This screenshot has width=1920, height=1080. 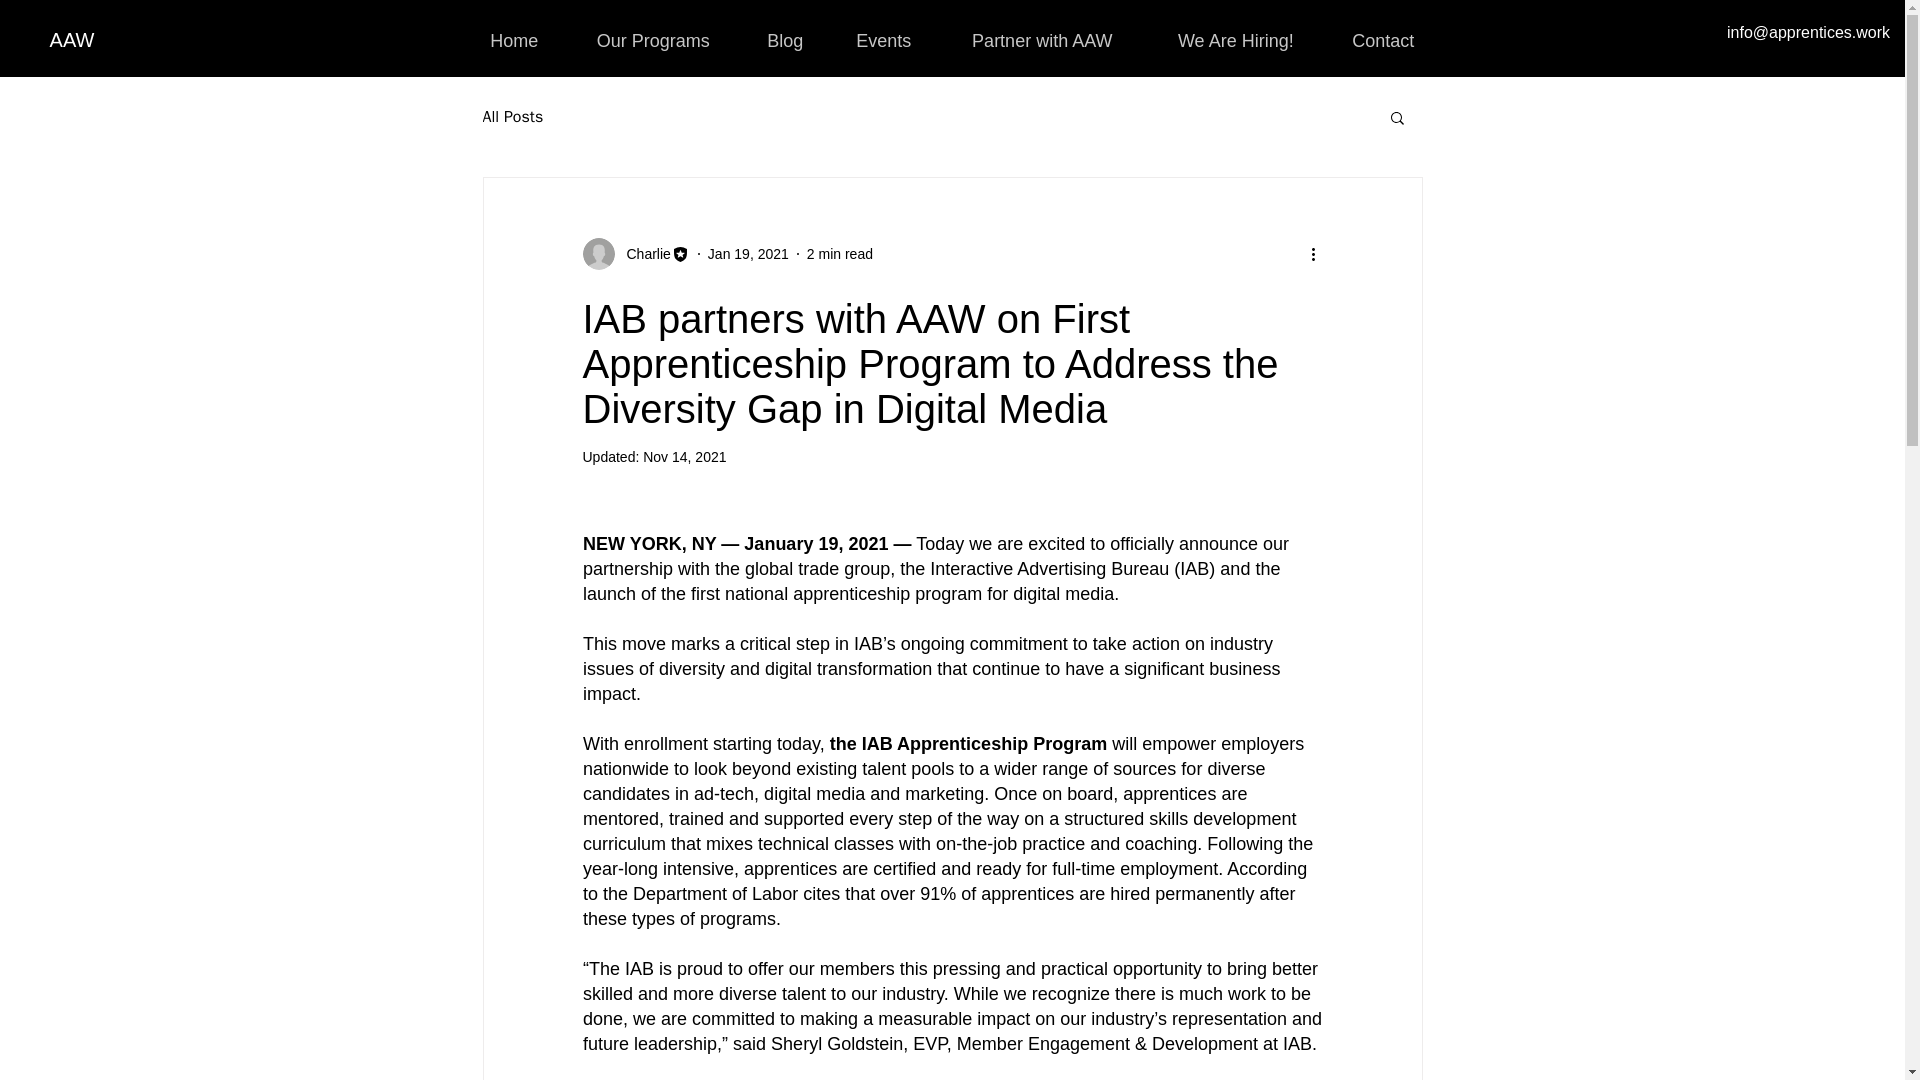 I want to click on Contact, so click(x=1382, y=32).